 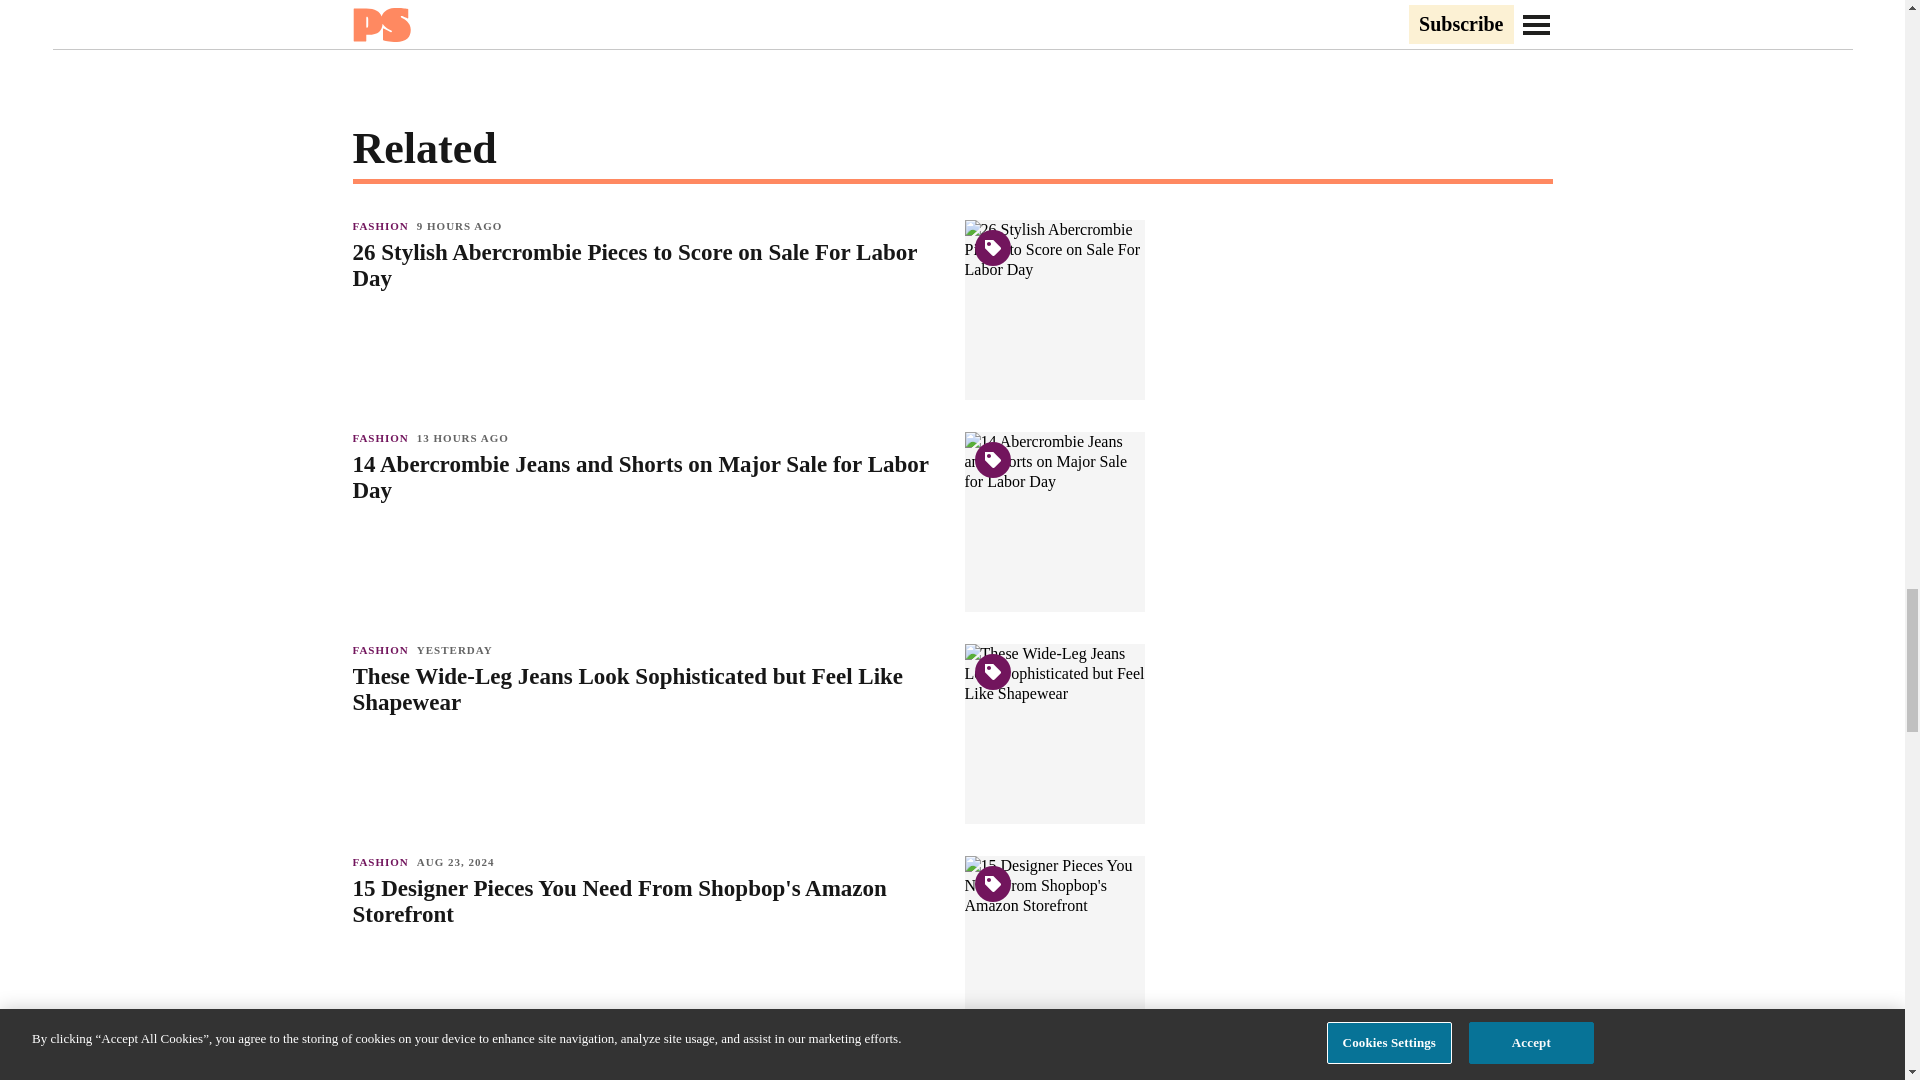 I want to click on 15 Designer Pieces You Need From Shopbop's Amazon Storefront, so click(x=648, y=901).